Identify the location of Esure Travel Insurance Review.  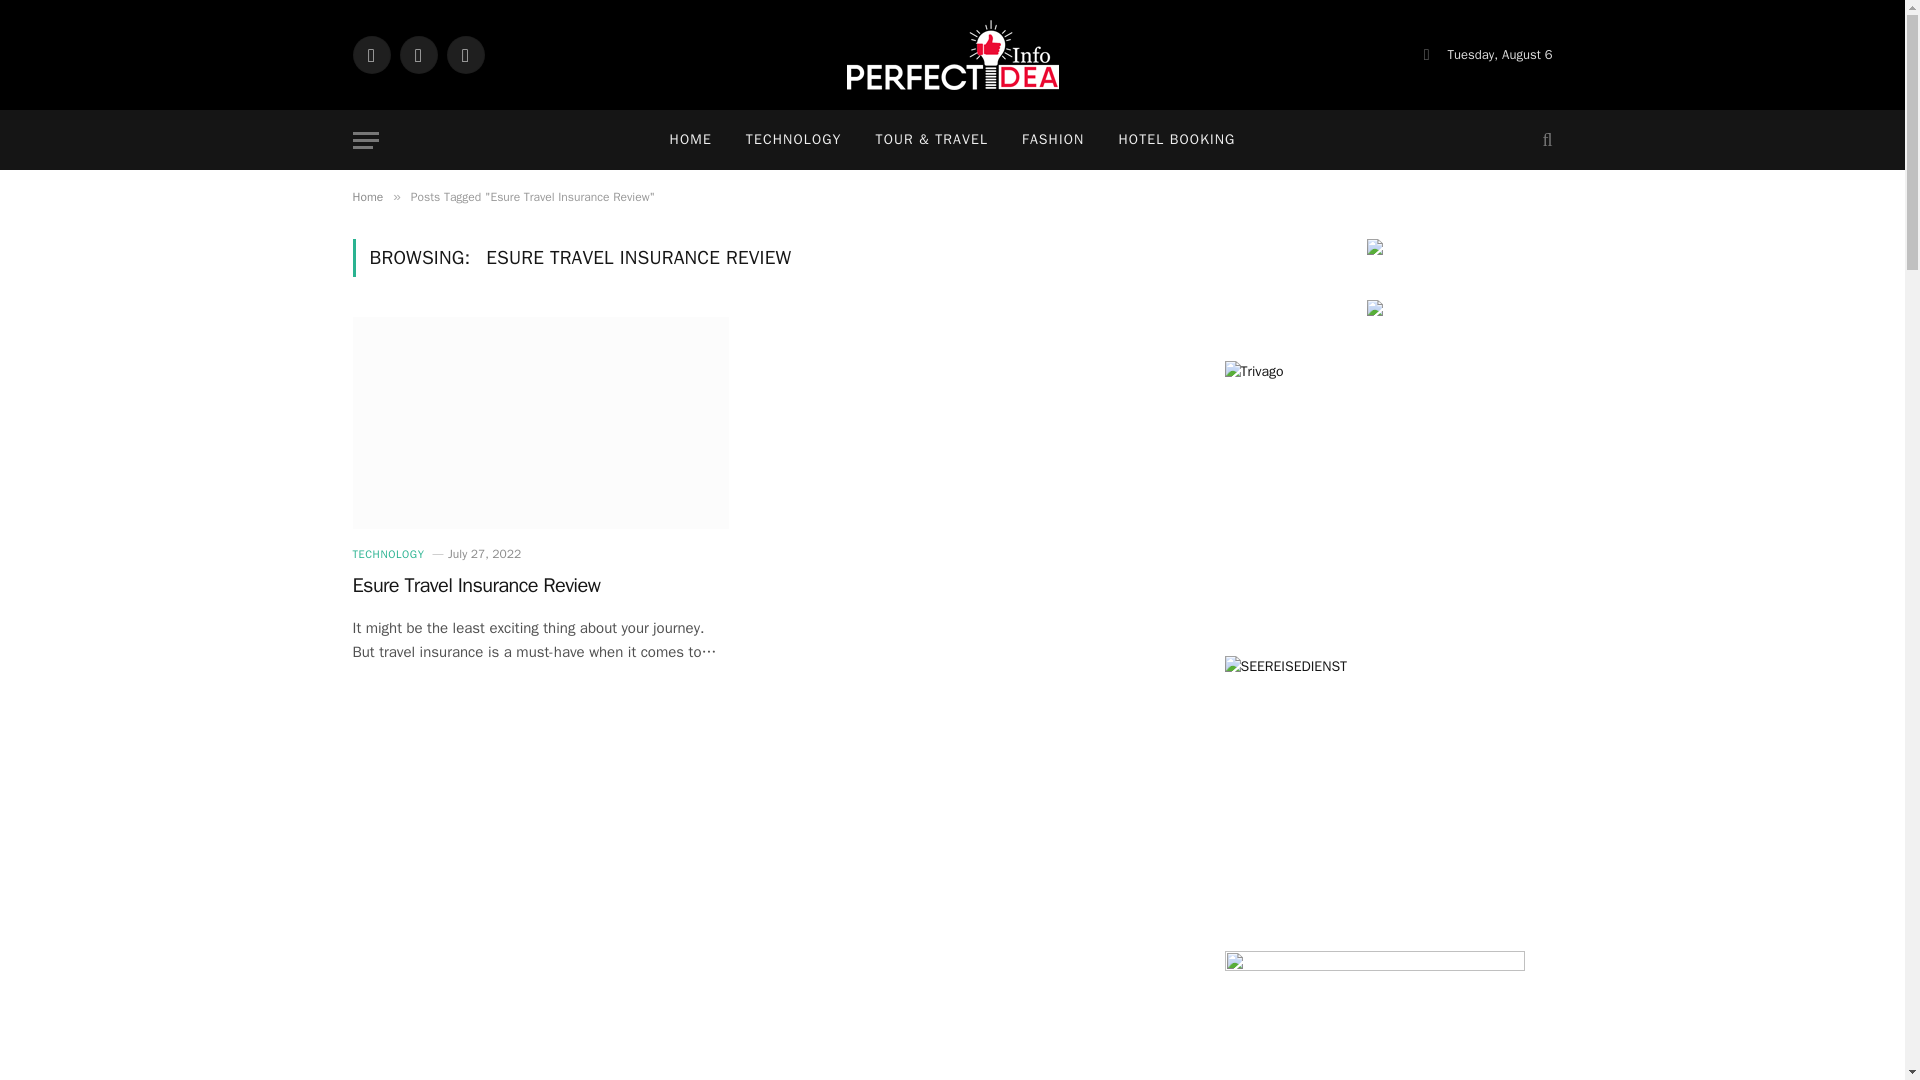
(539, 423).